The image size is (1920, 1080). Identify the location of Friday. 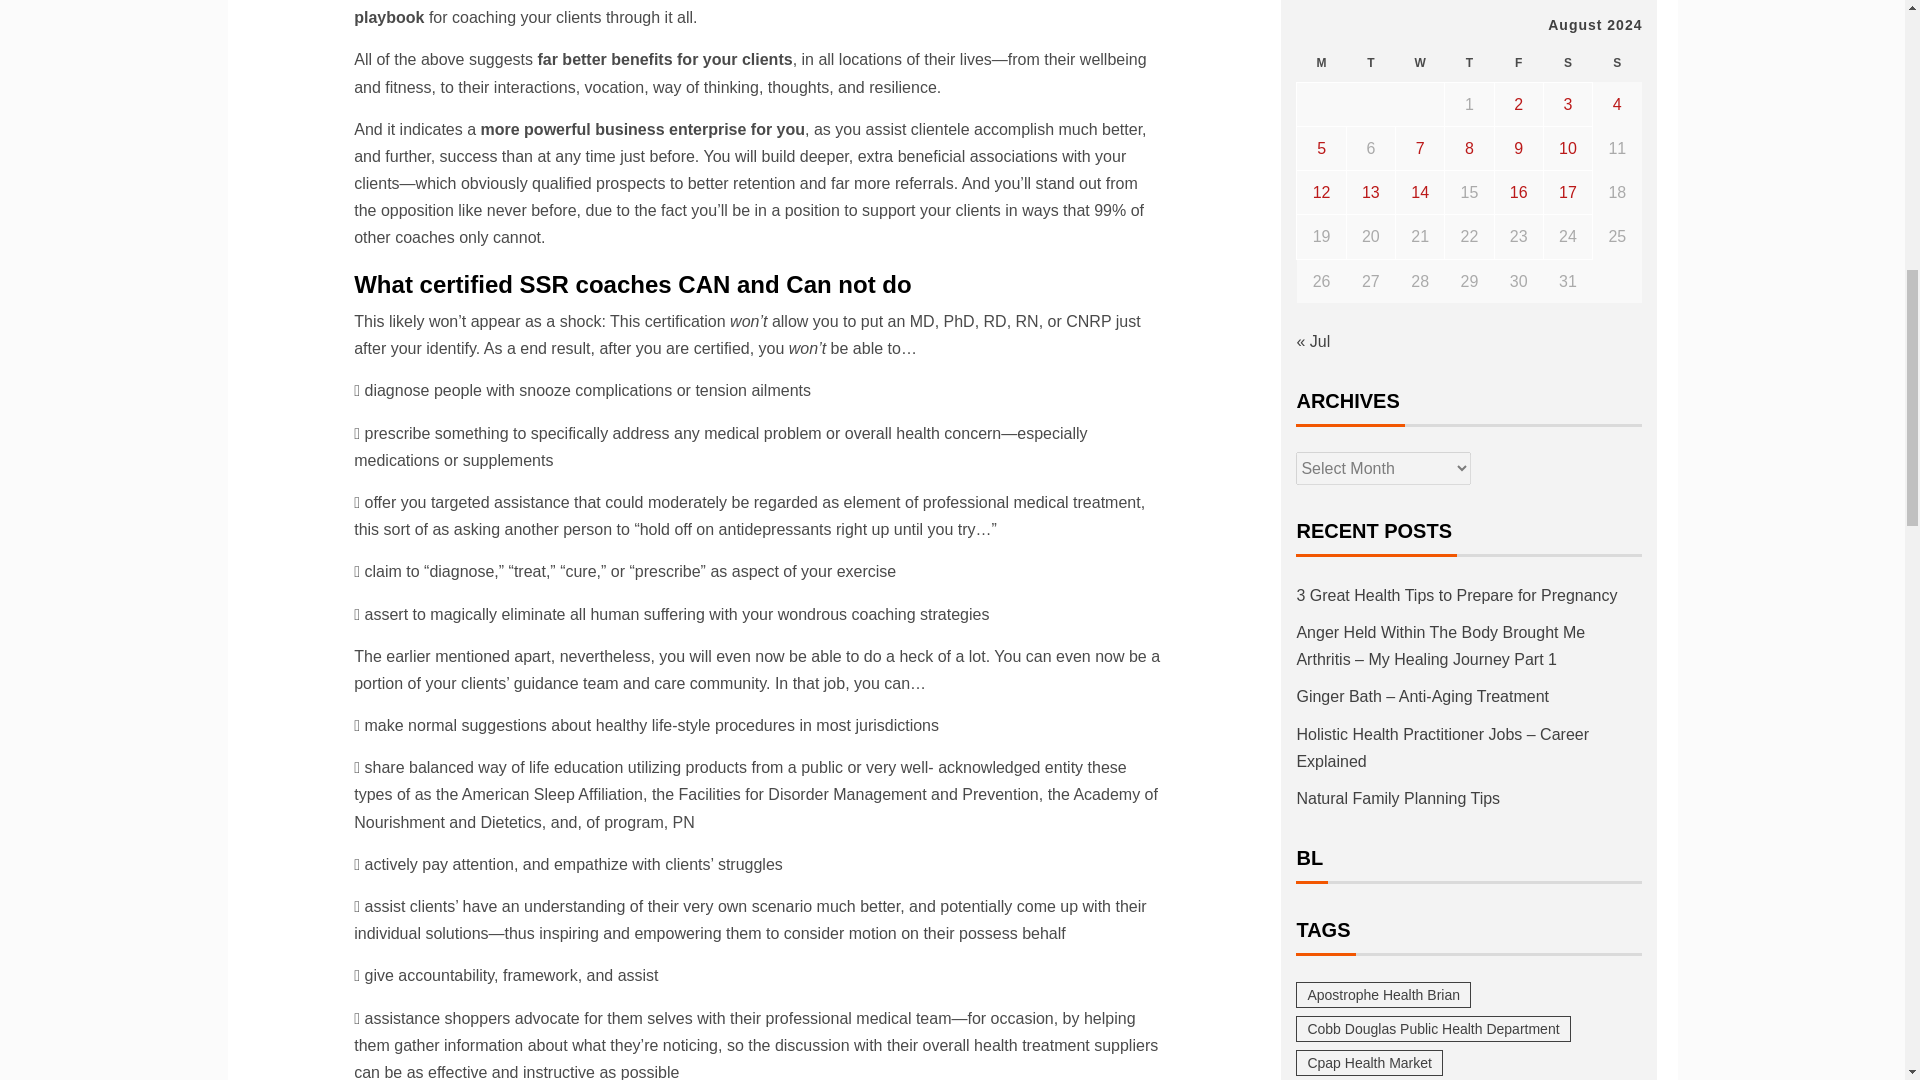
(1518, 64).